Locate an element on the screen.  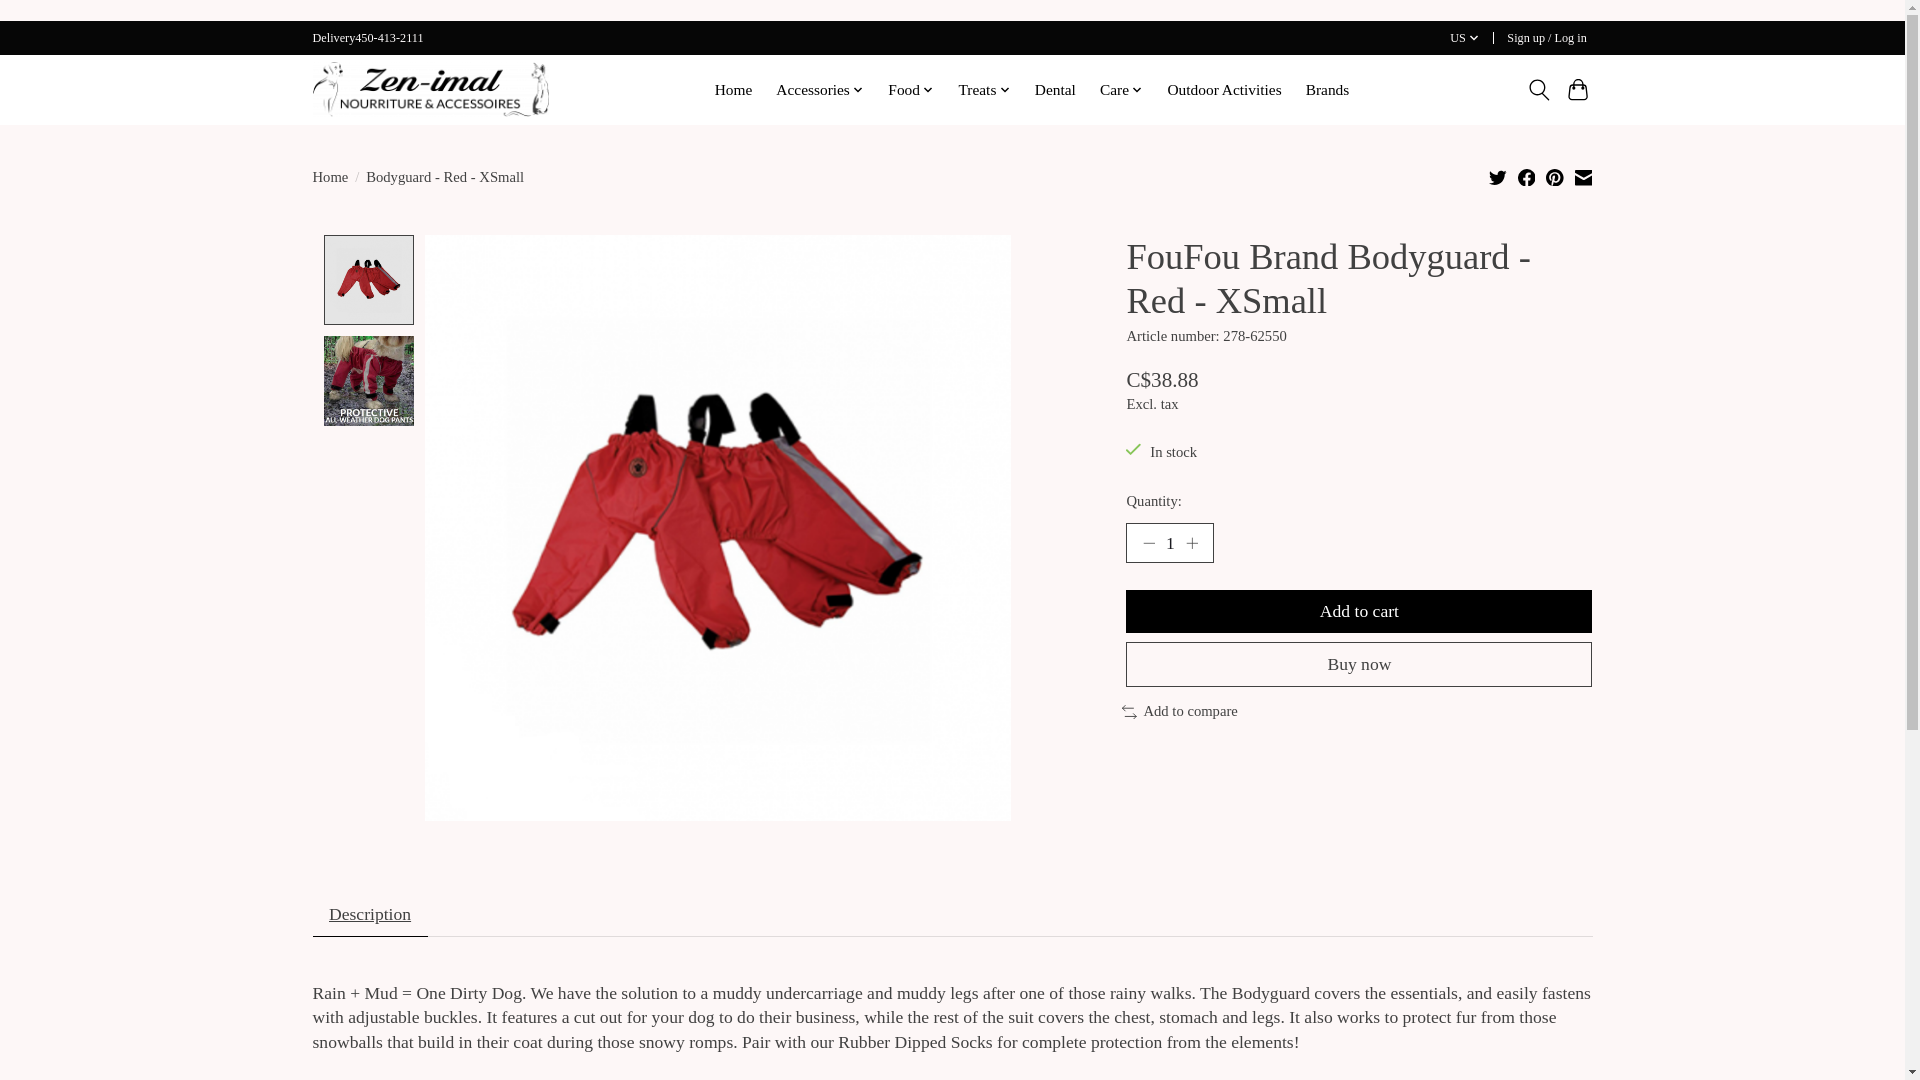
Accessories is located at coordinates (820, 89).